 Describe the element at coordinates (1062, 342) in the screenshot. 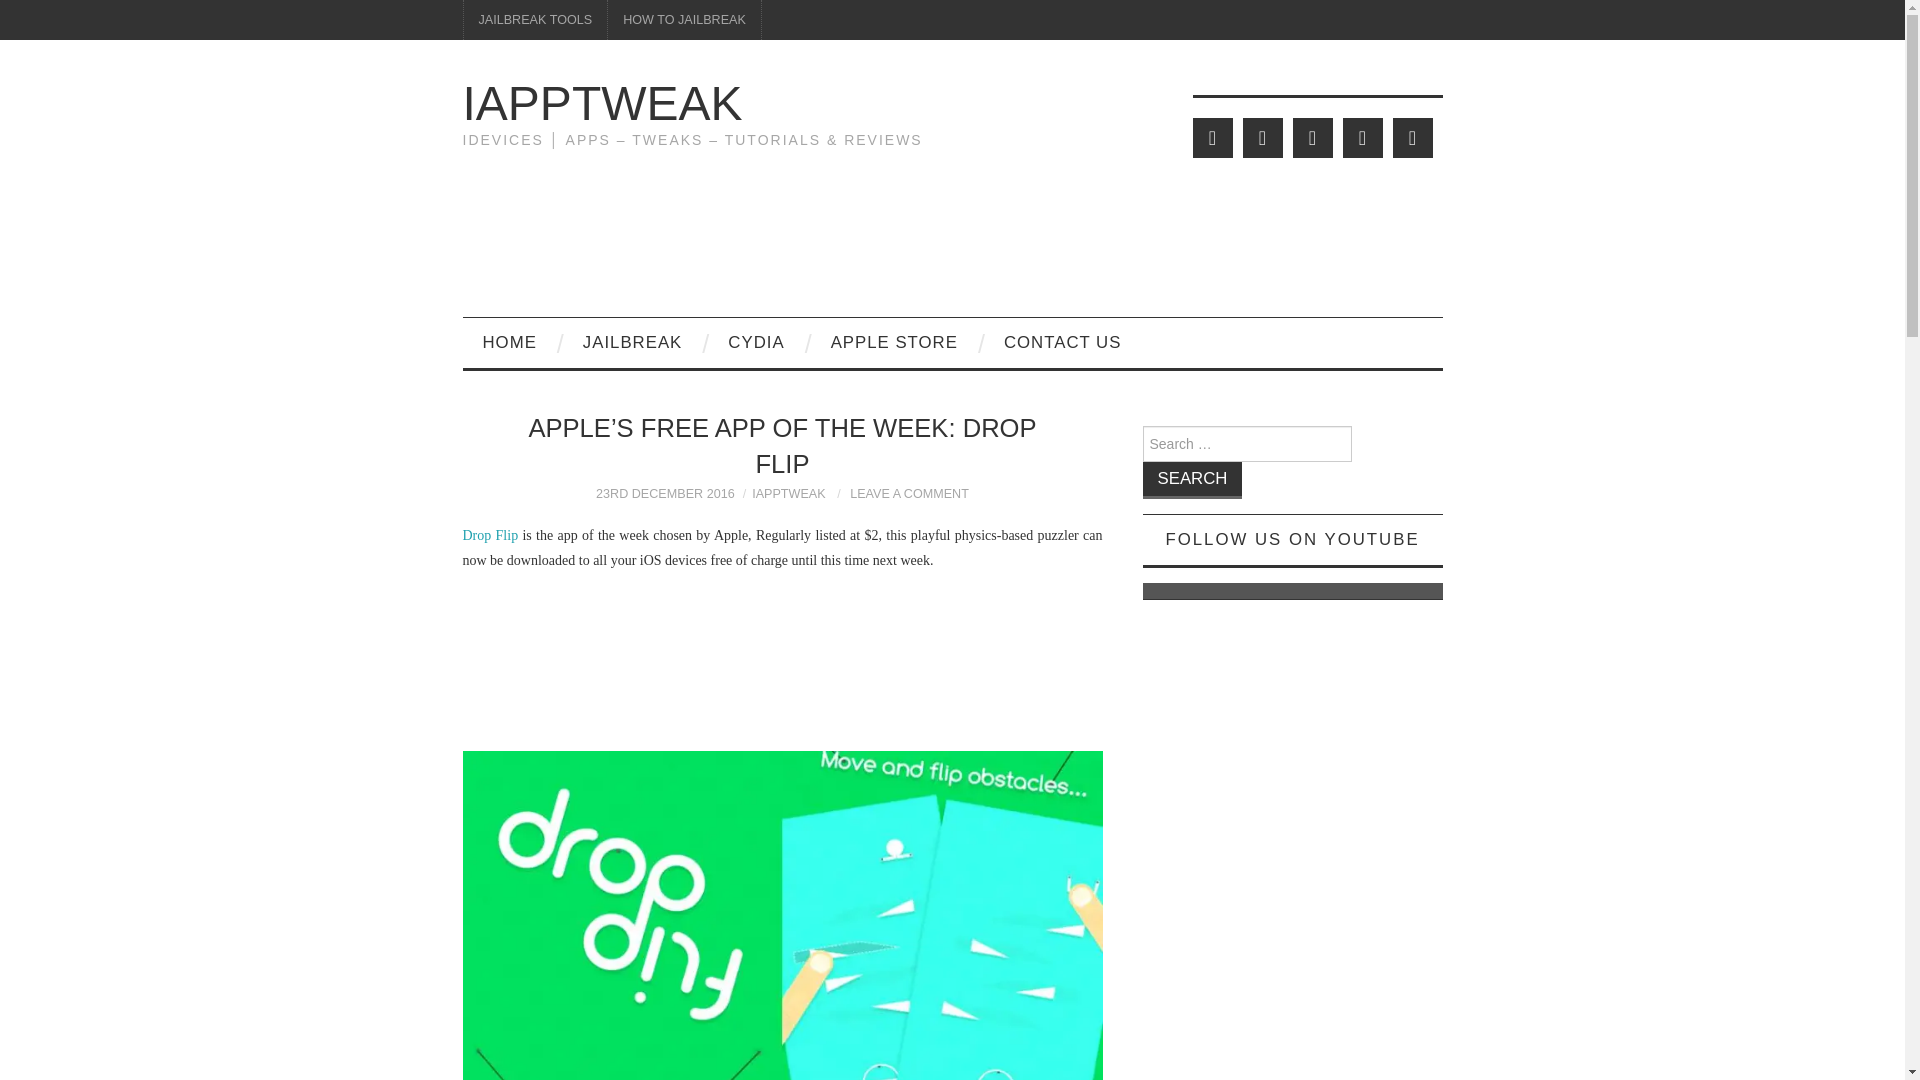

I see `CONTACT US` at that location.